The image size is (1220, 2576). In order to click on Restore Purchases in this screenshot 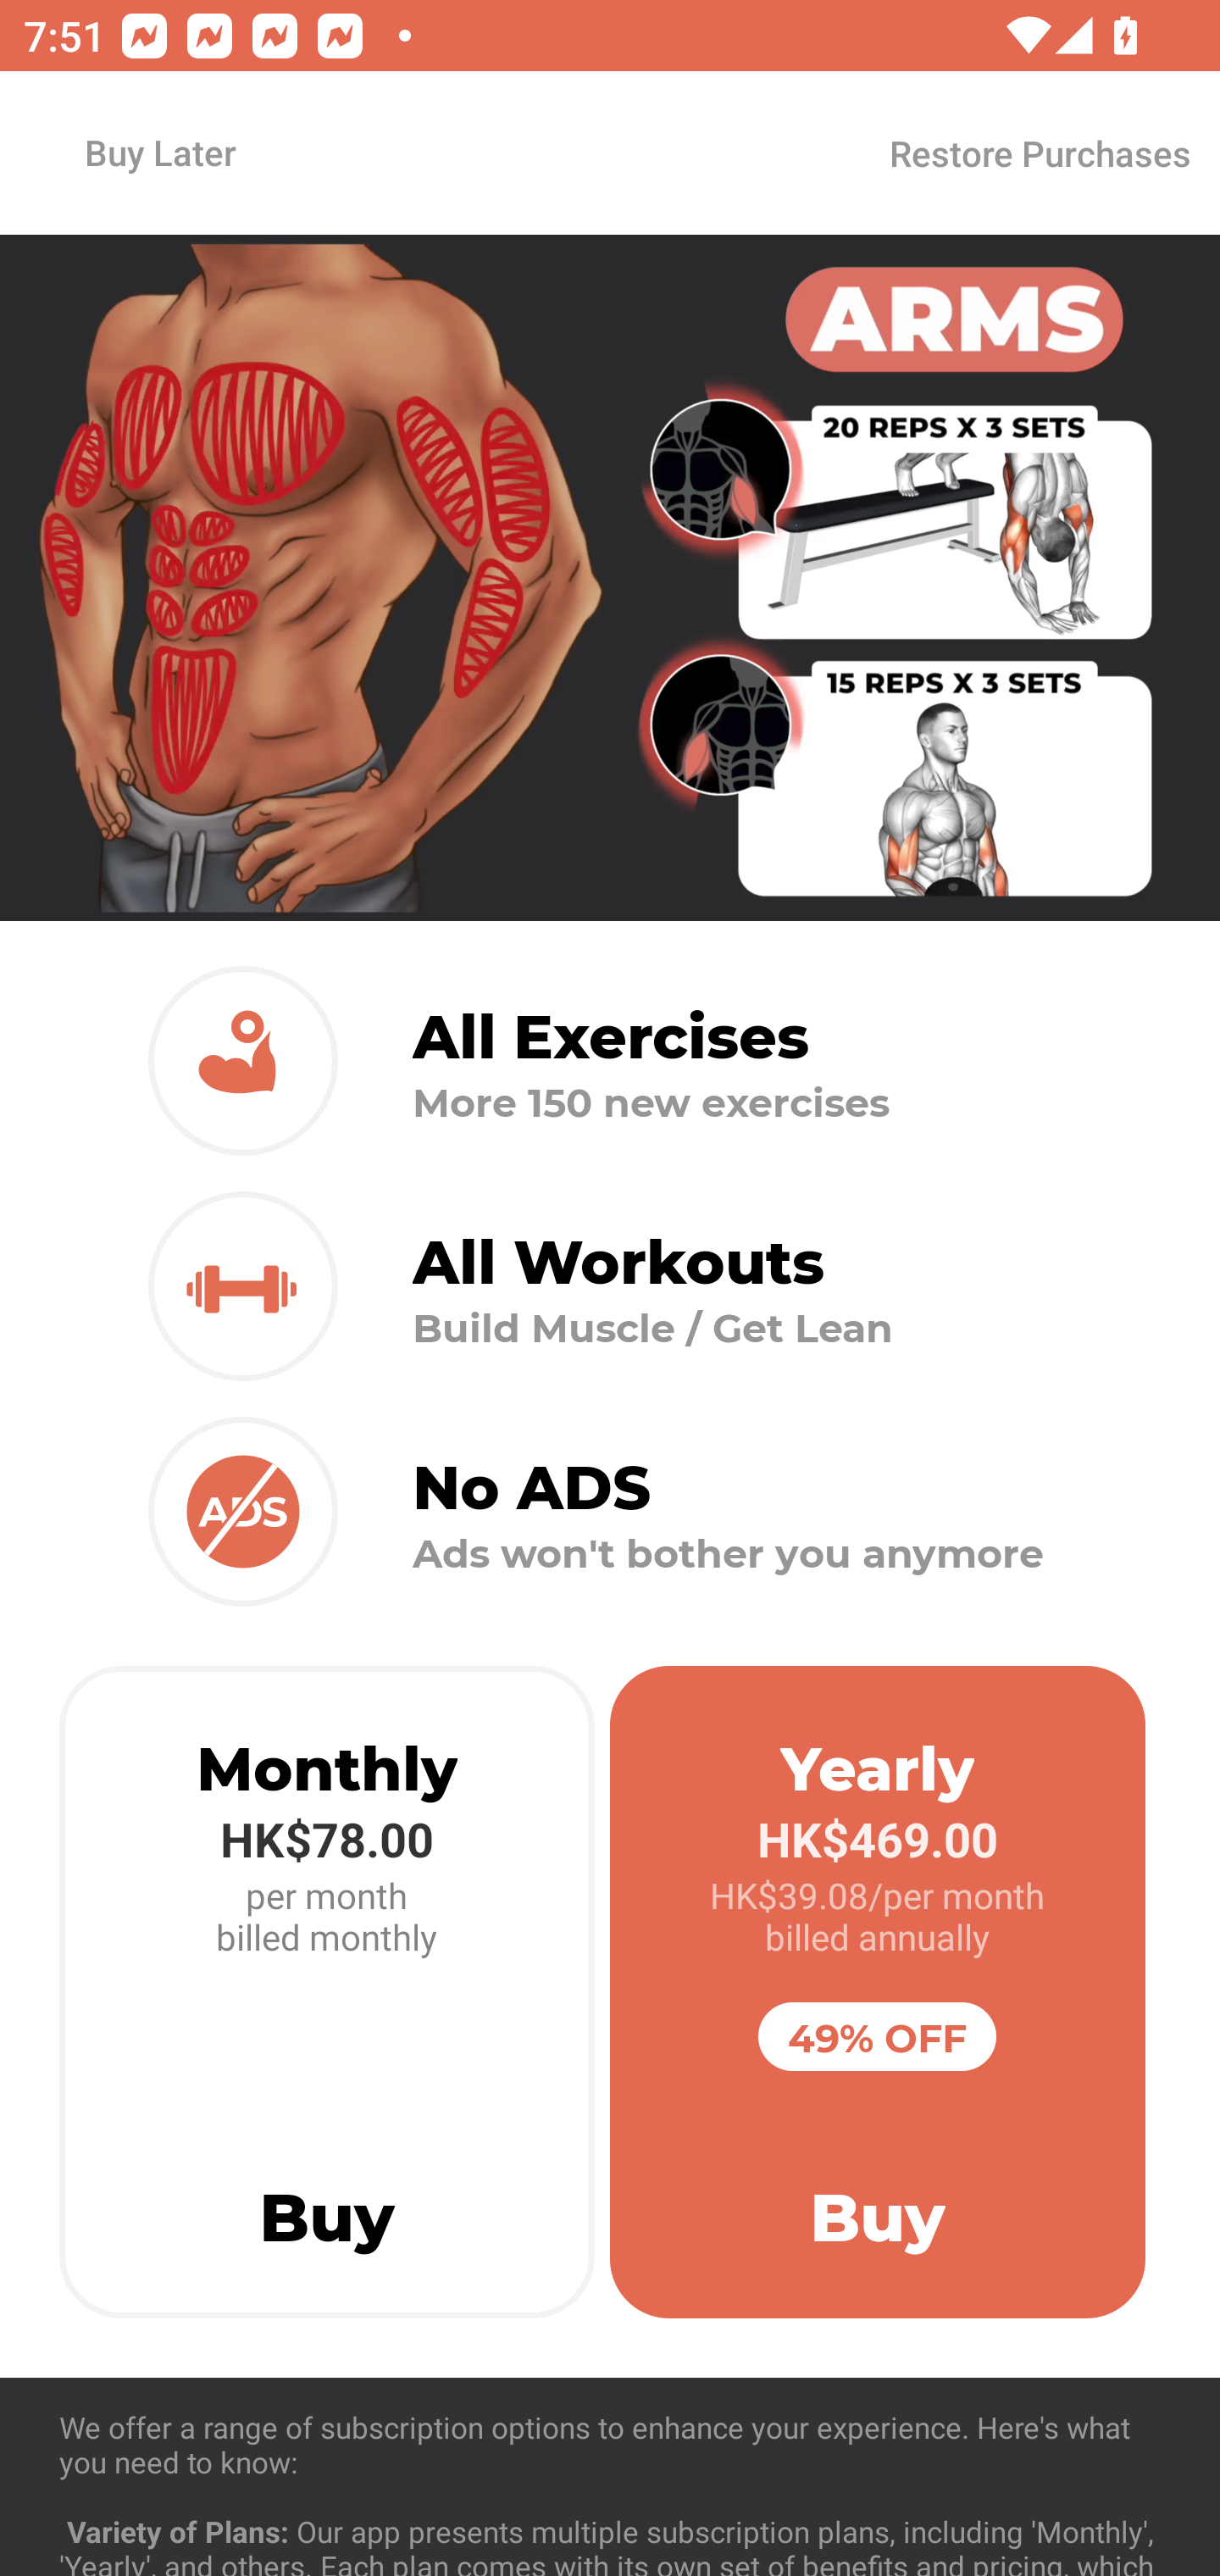, I will do `click(1039, 153)`.